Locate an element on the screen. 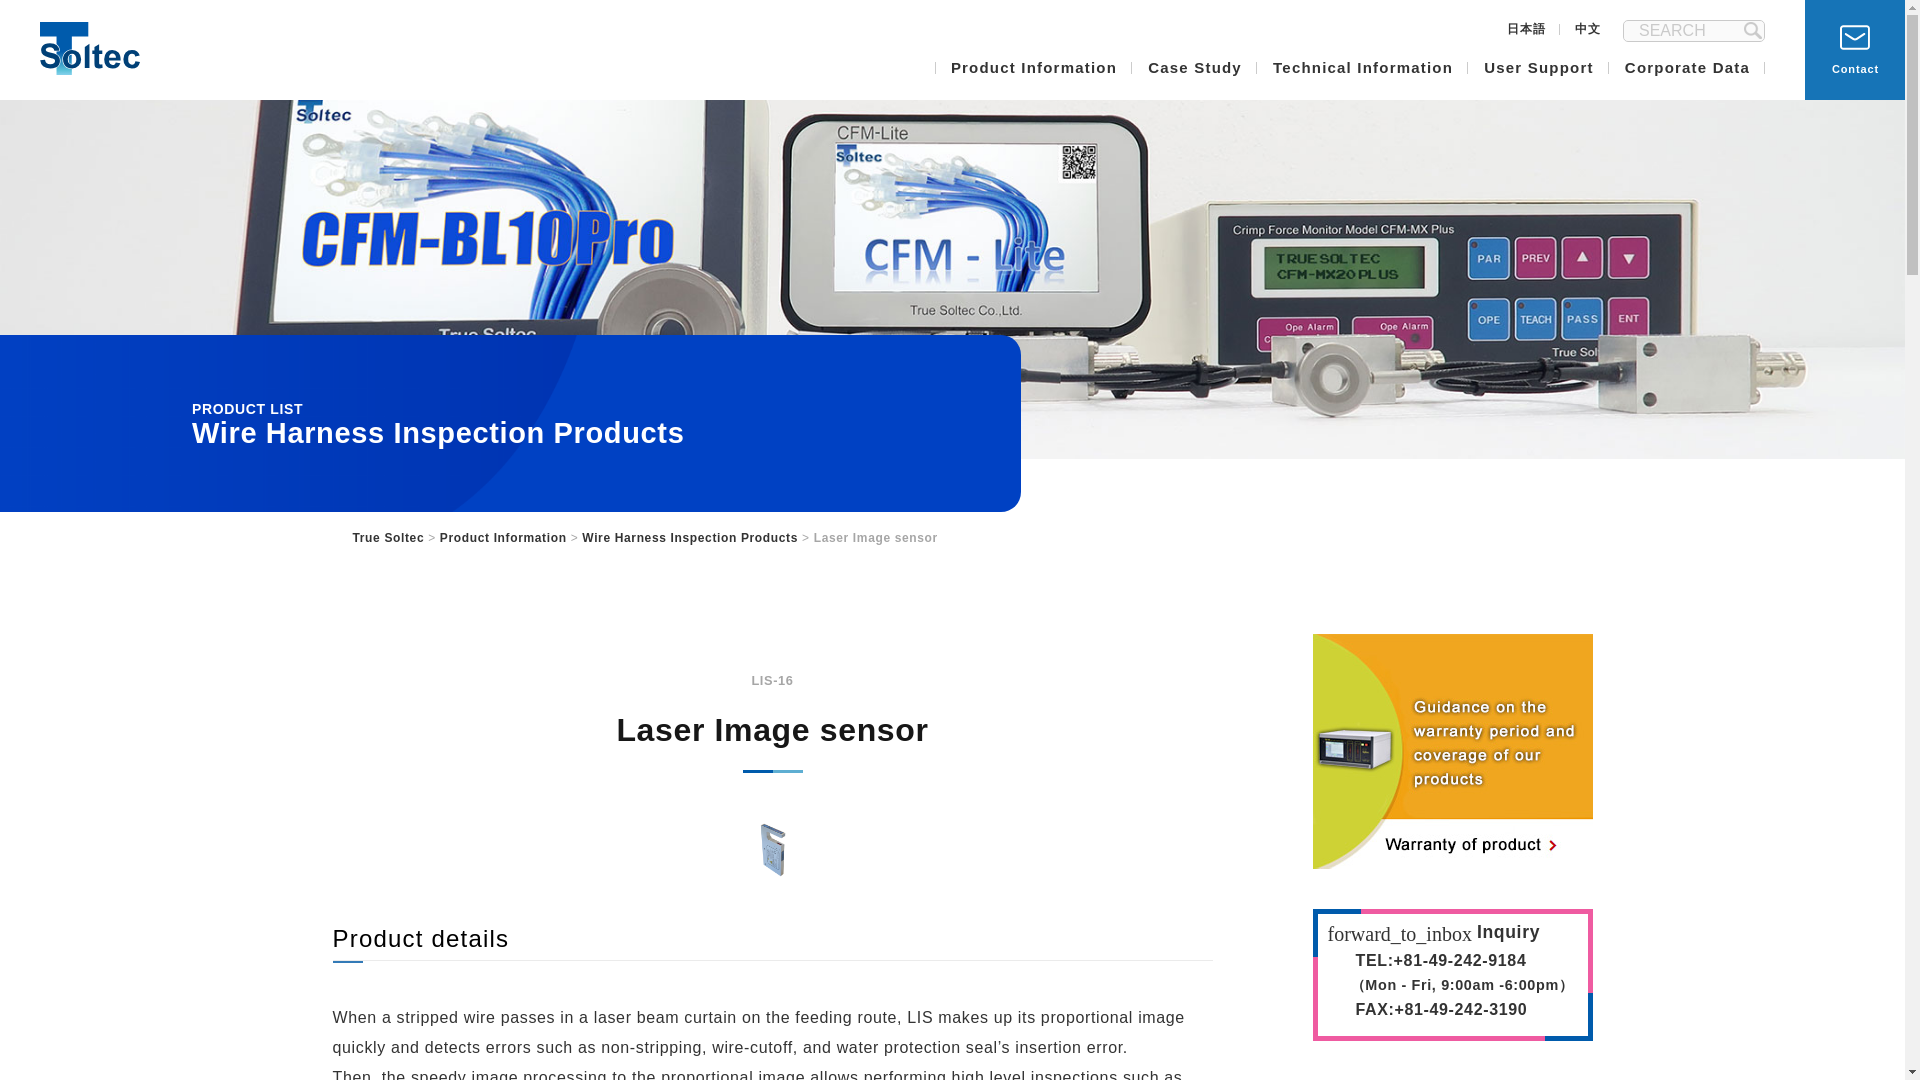  Case Study is located at coordinates (1194, 80).